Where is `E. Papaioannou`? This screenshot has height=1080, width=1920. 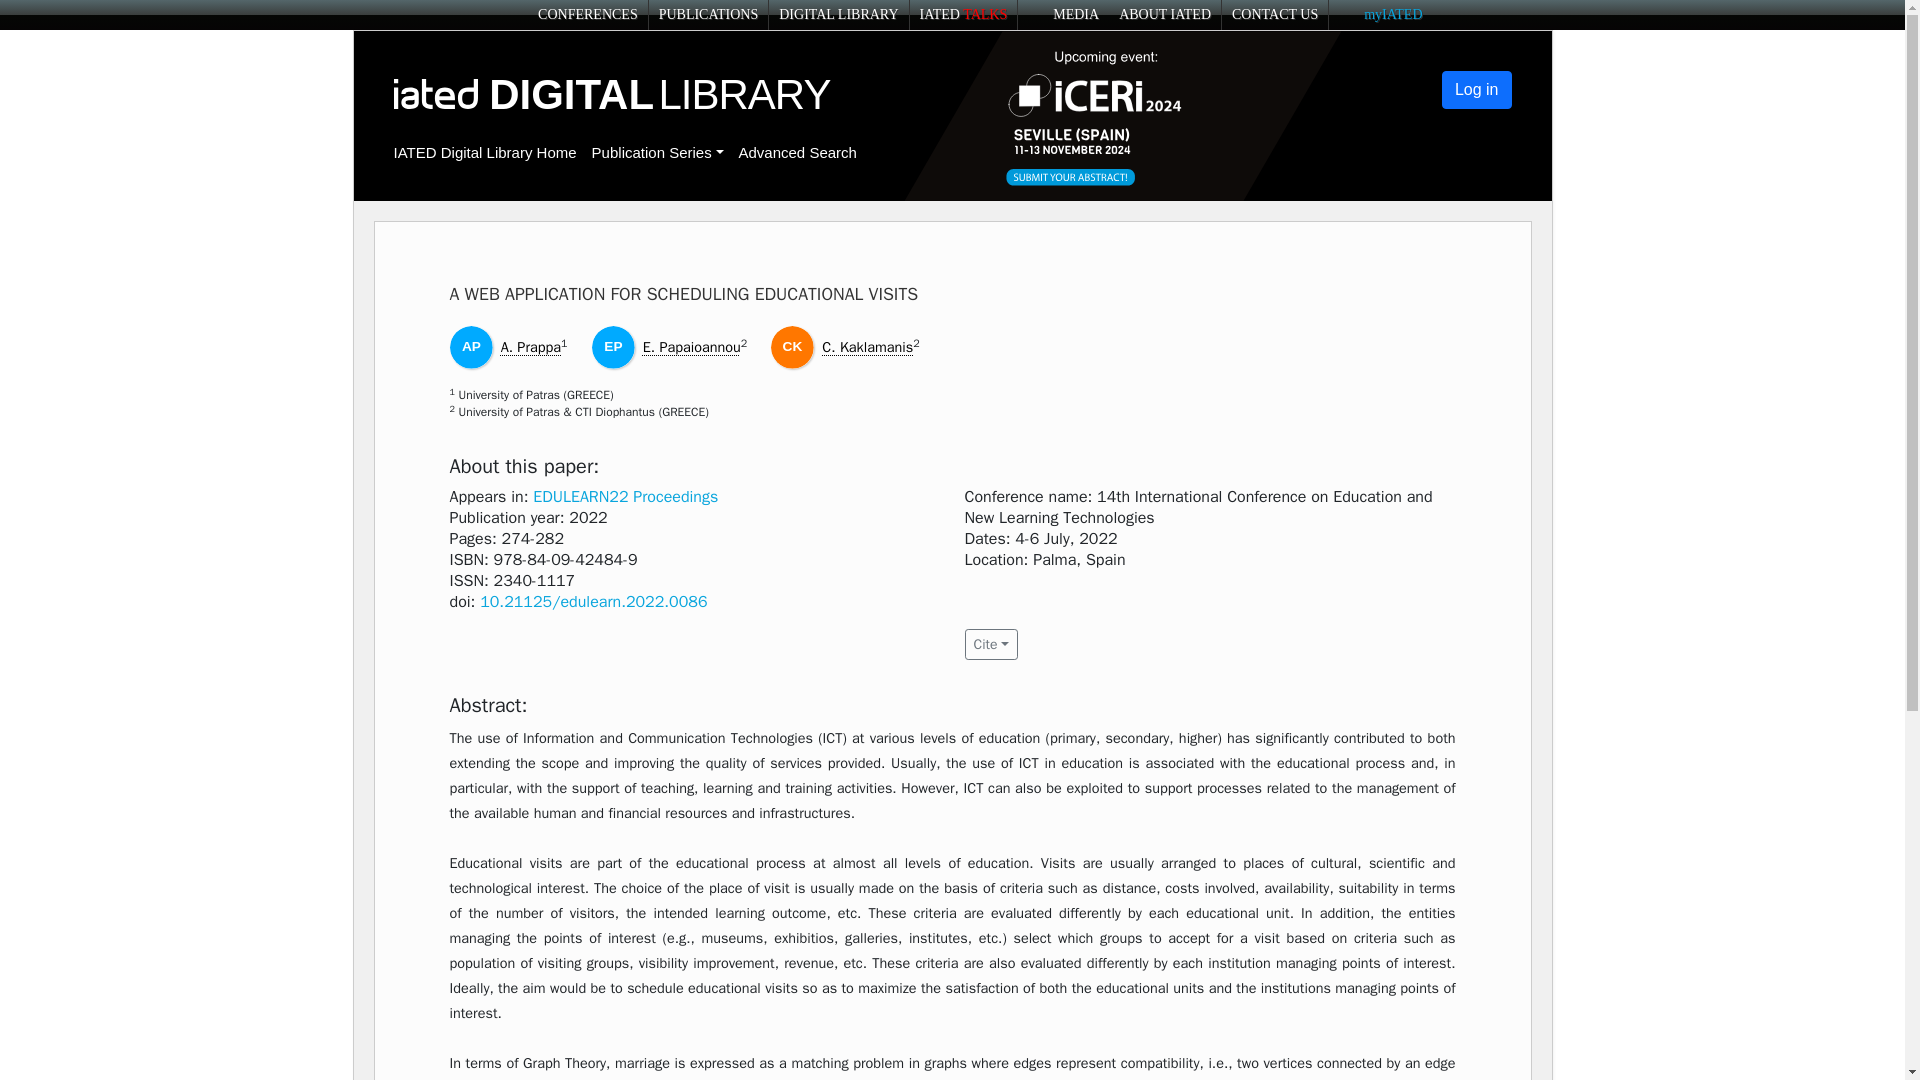 E. Papaioannou is located at coordinates (692, 347).